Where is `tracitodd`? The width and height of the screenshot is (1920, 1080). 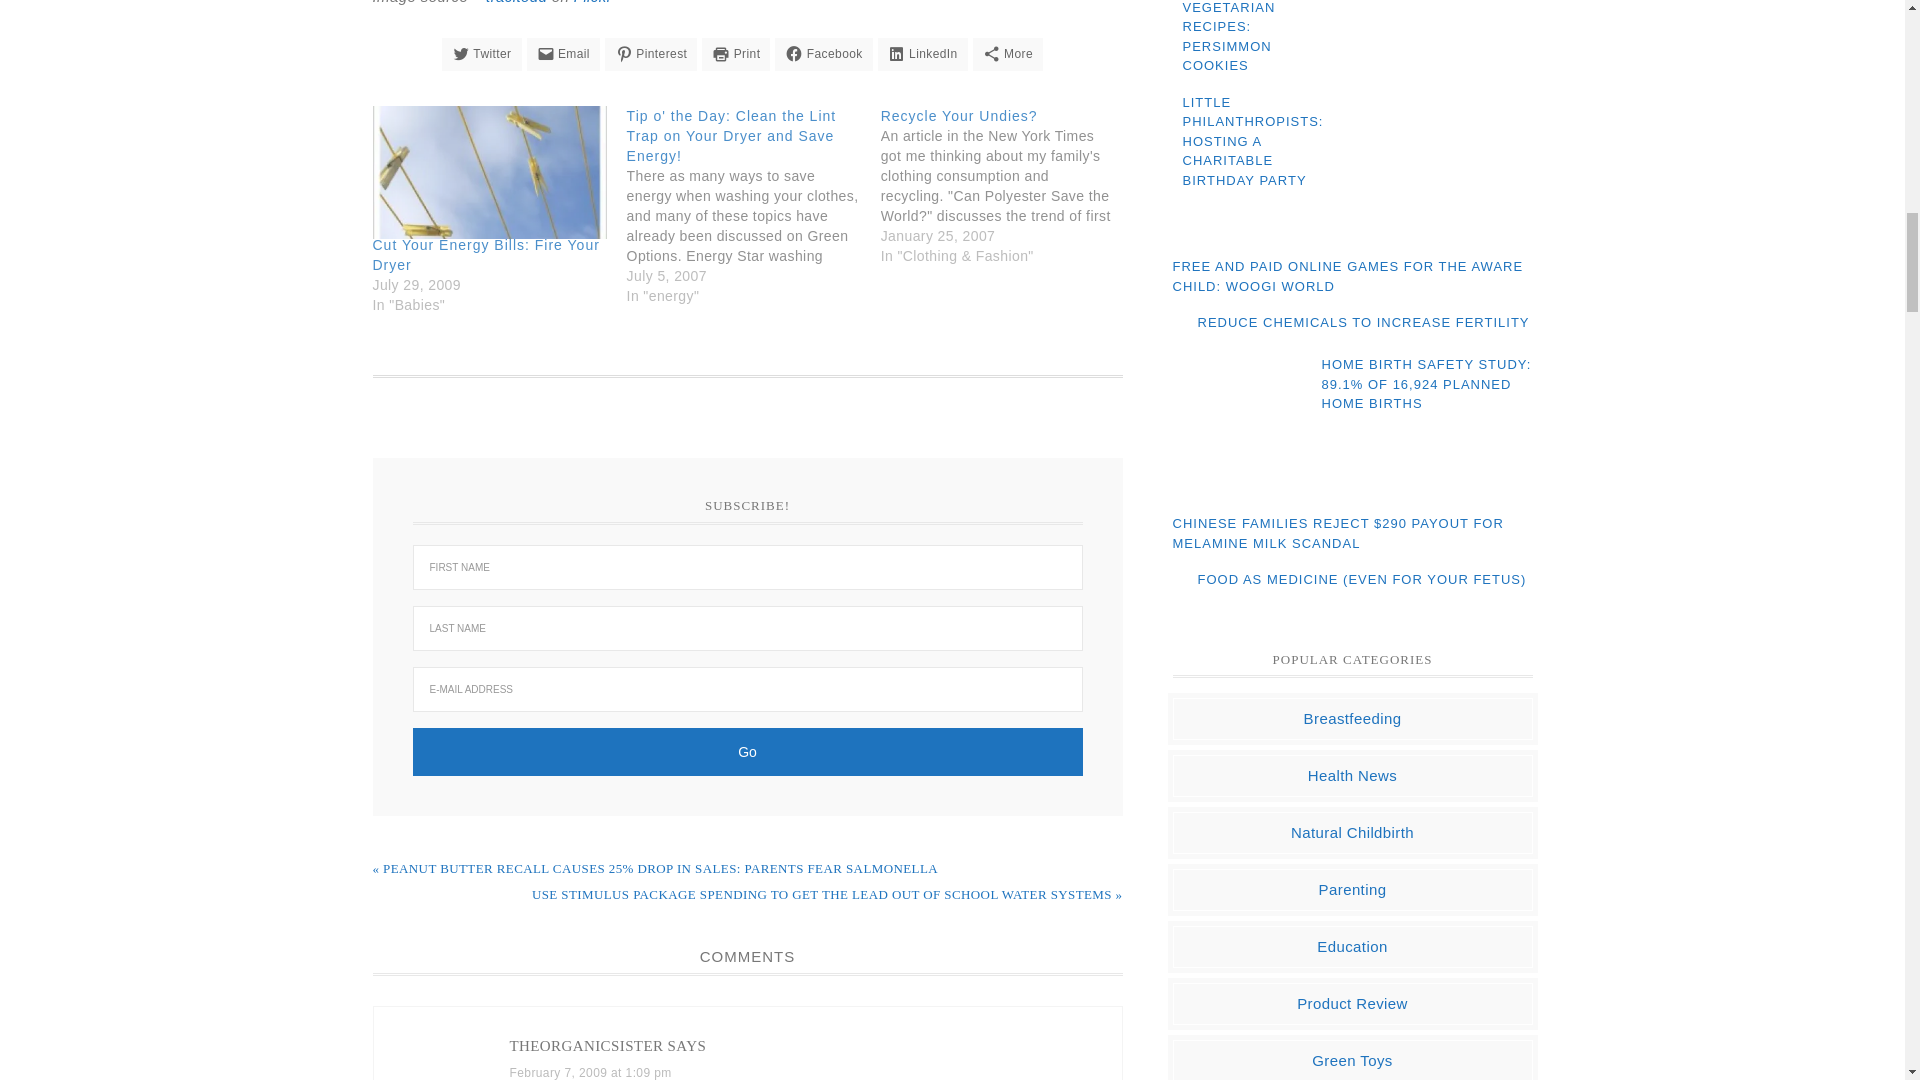
tracitodd is located at coordinates (516, 2).